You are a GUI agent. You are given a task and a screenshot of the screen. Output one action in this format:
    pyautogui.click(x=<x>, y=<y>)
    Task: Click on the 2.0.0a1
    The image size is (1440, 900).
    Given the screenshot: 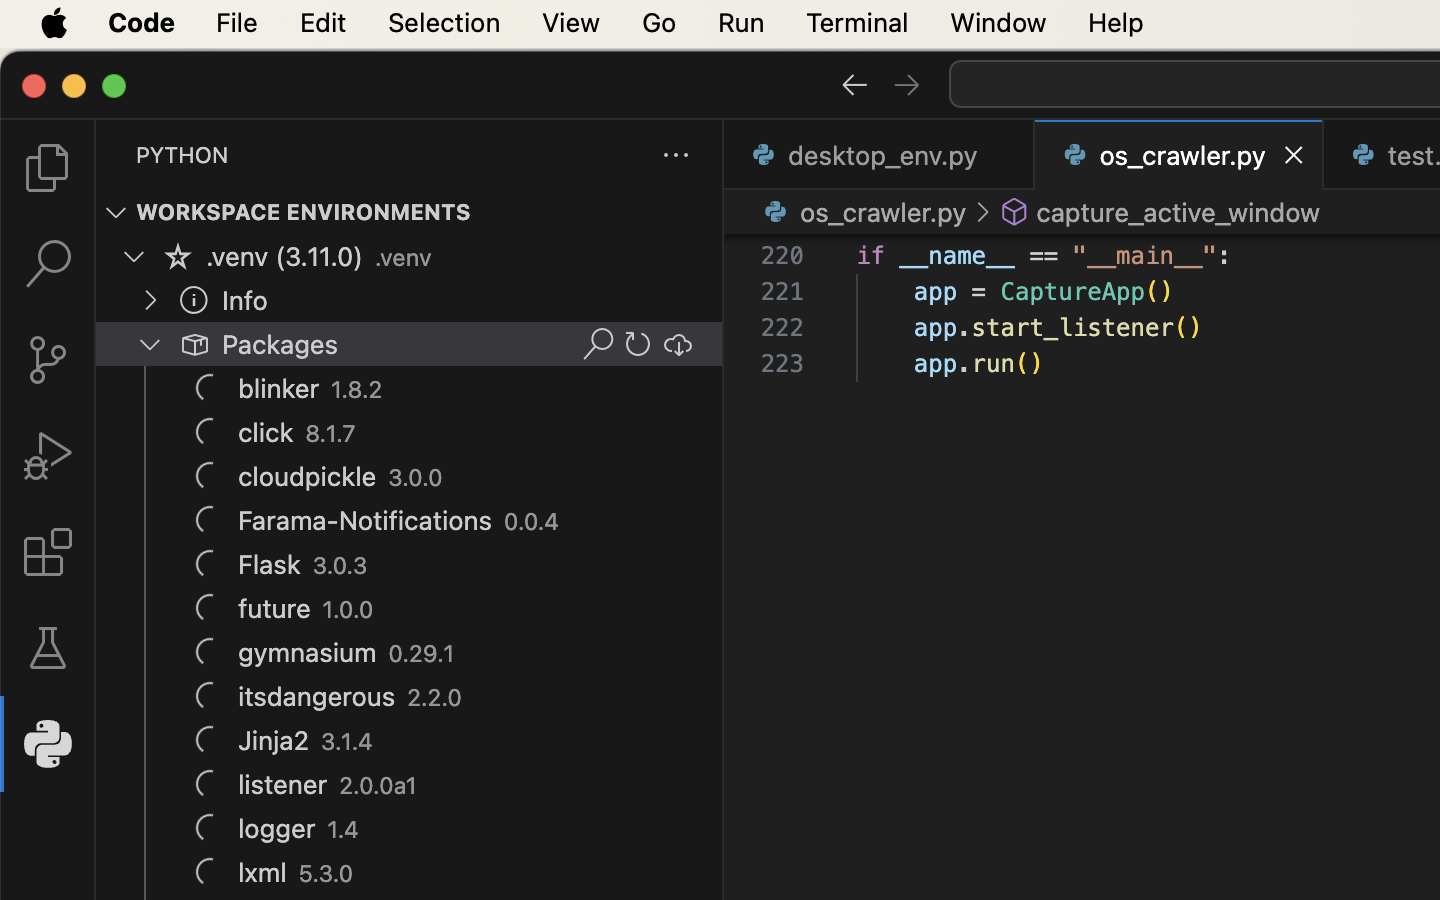 What is the action you would take?
    pyautogui.click(x=379, y=786)
    